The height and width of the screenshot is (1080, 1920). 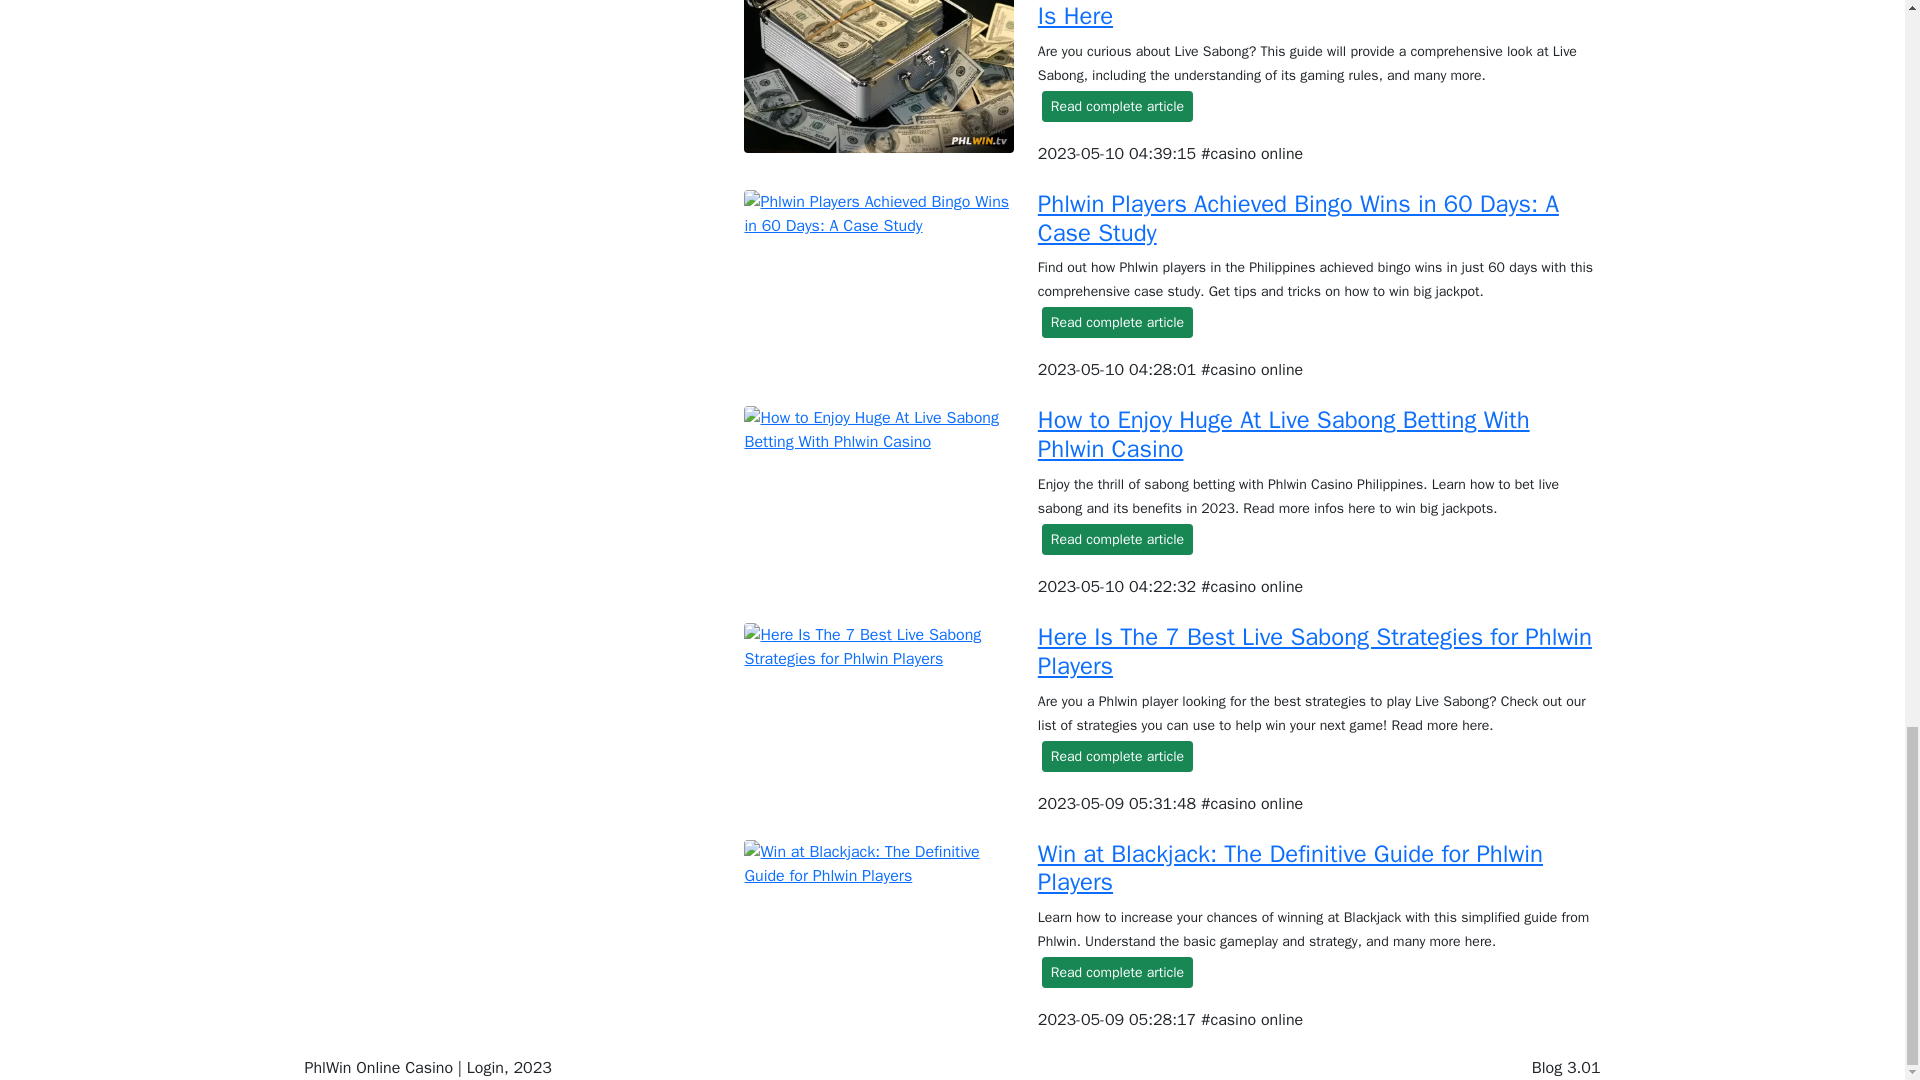 I want to click on Read complete article, so click(x=1117, y=106).